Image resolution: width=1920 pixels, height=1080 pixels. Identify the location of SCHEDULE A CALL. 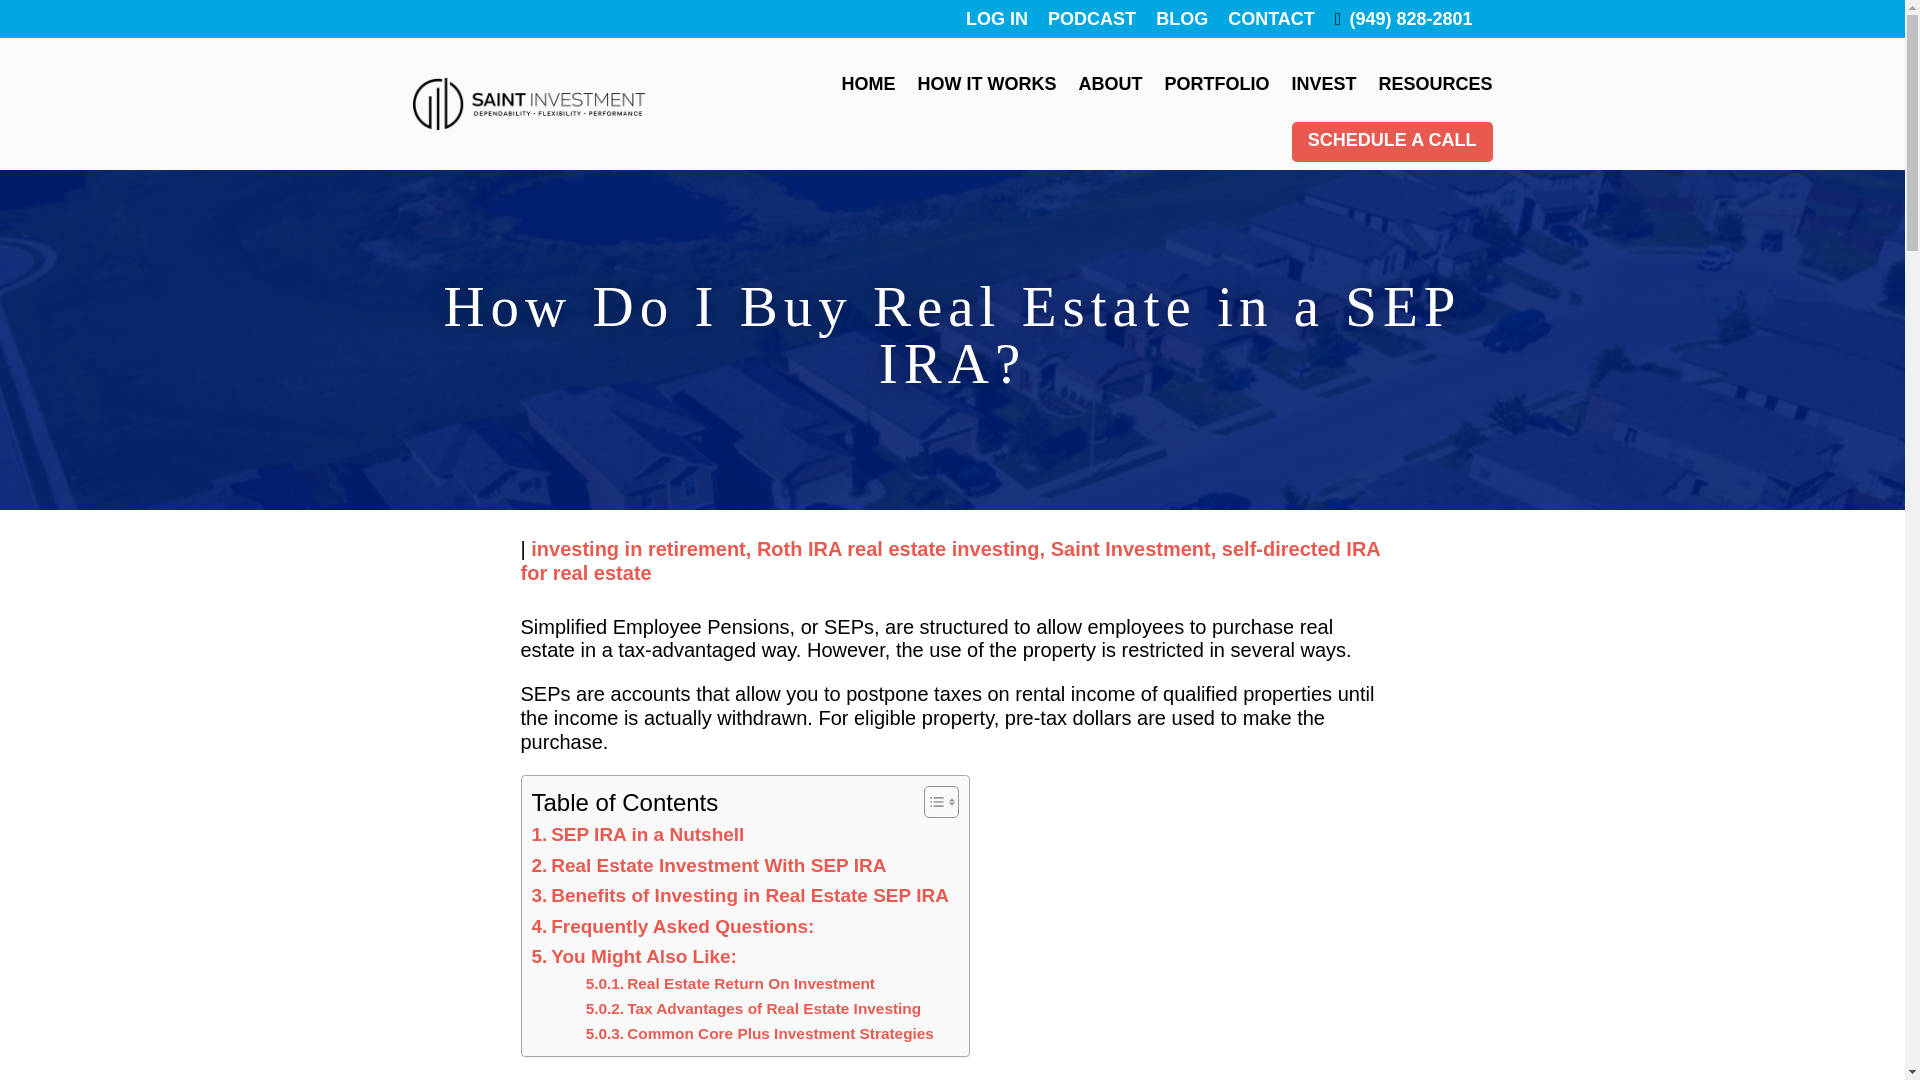
(1392, 142).